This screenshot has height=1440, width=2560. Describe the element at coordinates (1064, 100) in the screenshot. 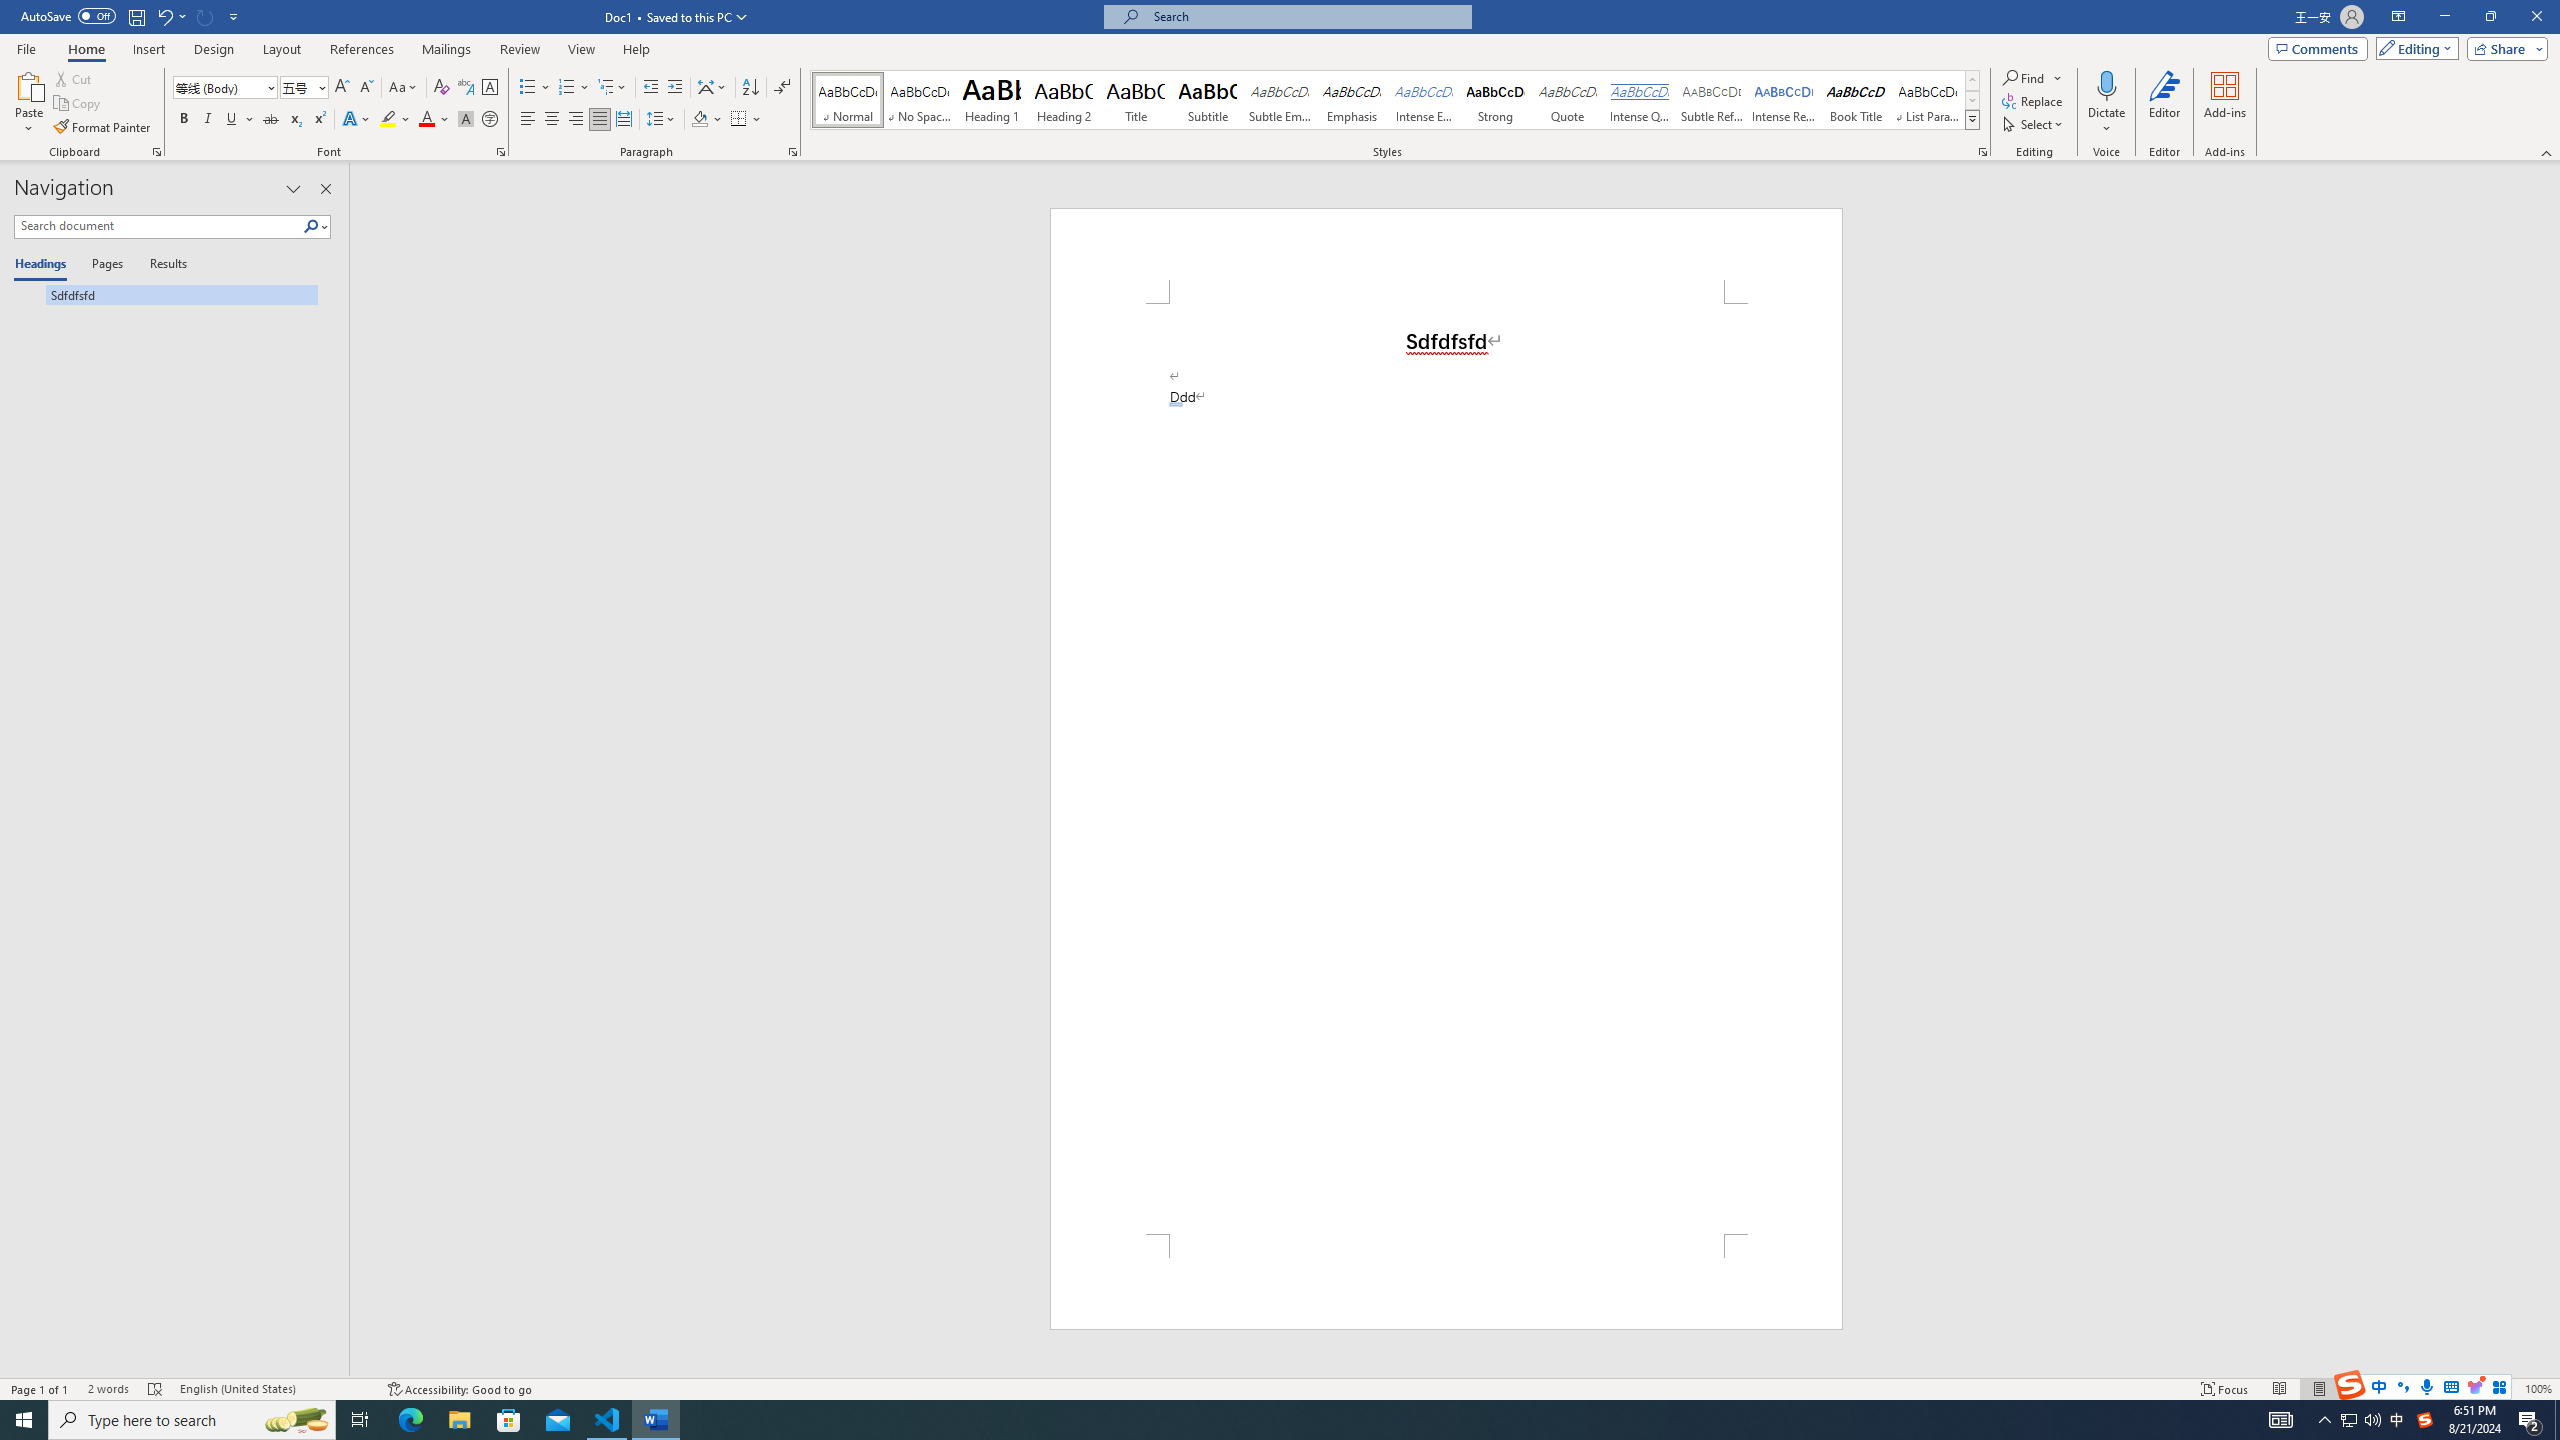

I see `Heading 2` at that location.